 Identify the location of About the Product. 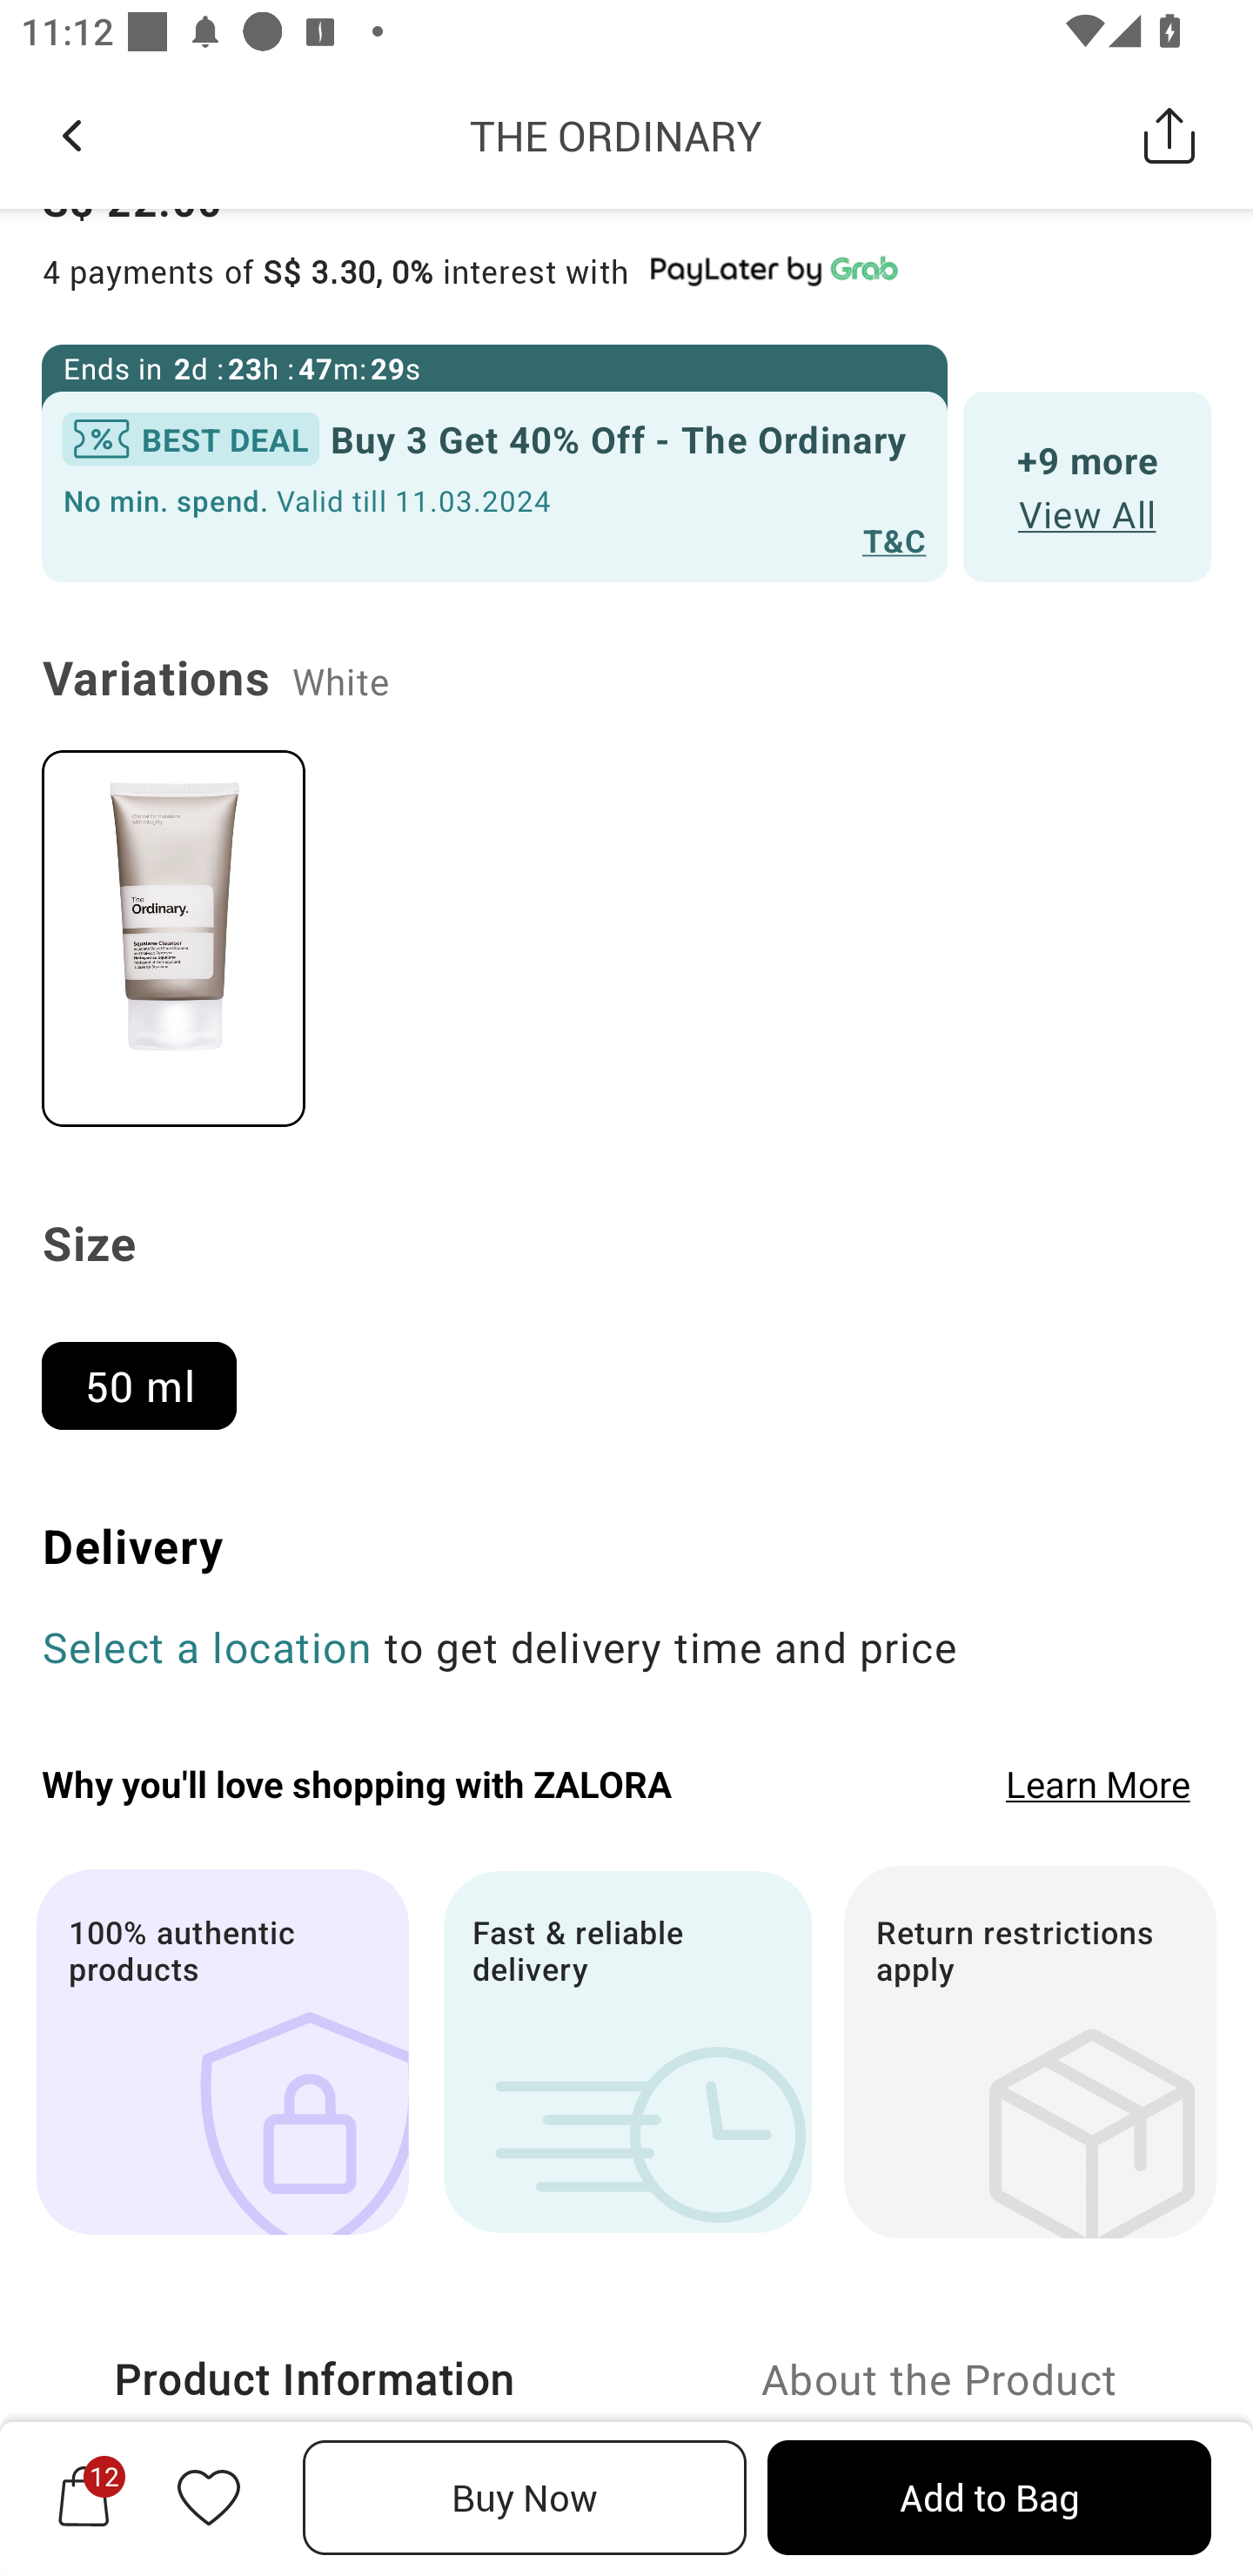
(940, 2379).